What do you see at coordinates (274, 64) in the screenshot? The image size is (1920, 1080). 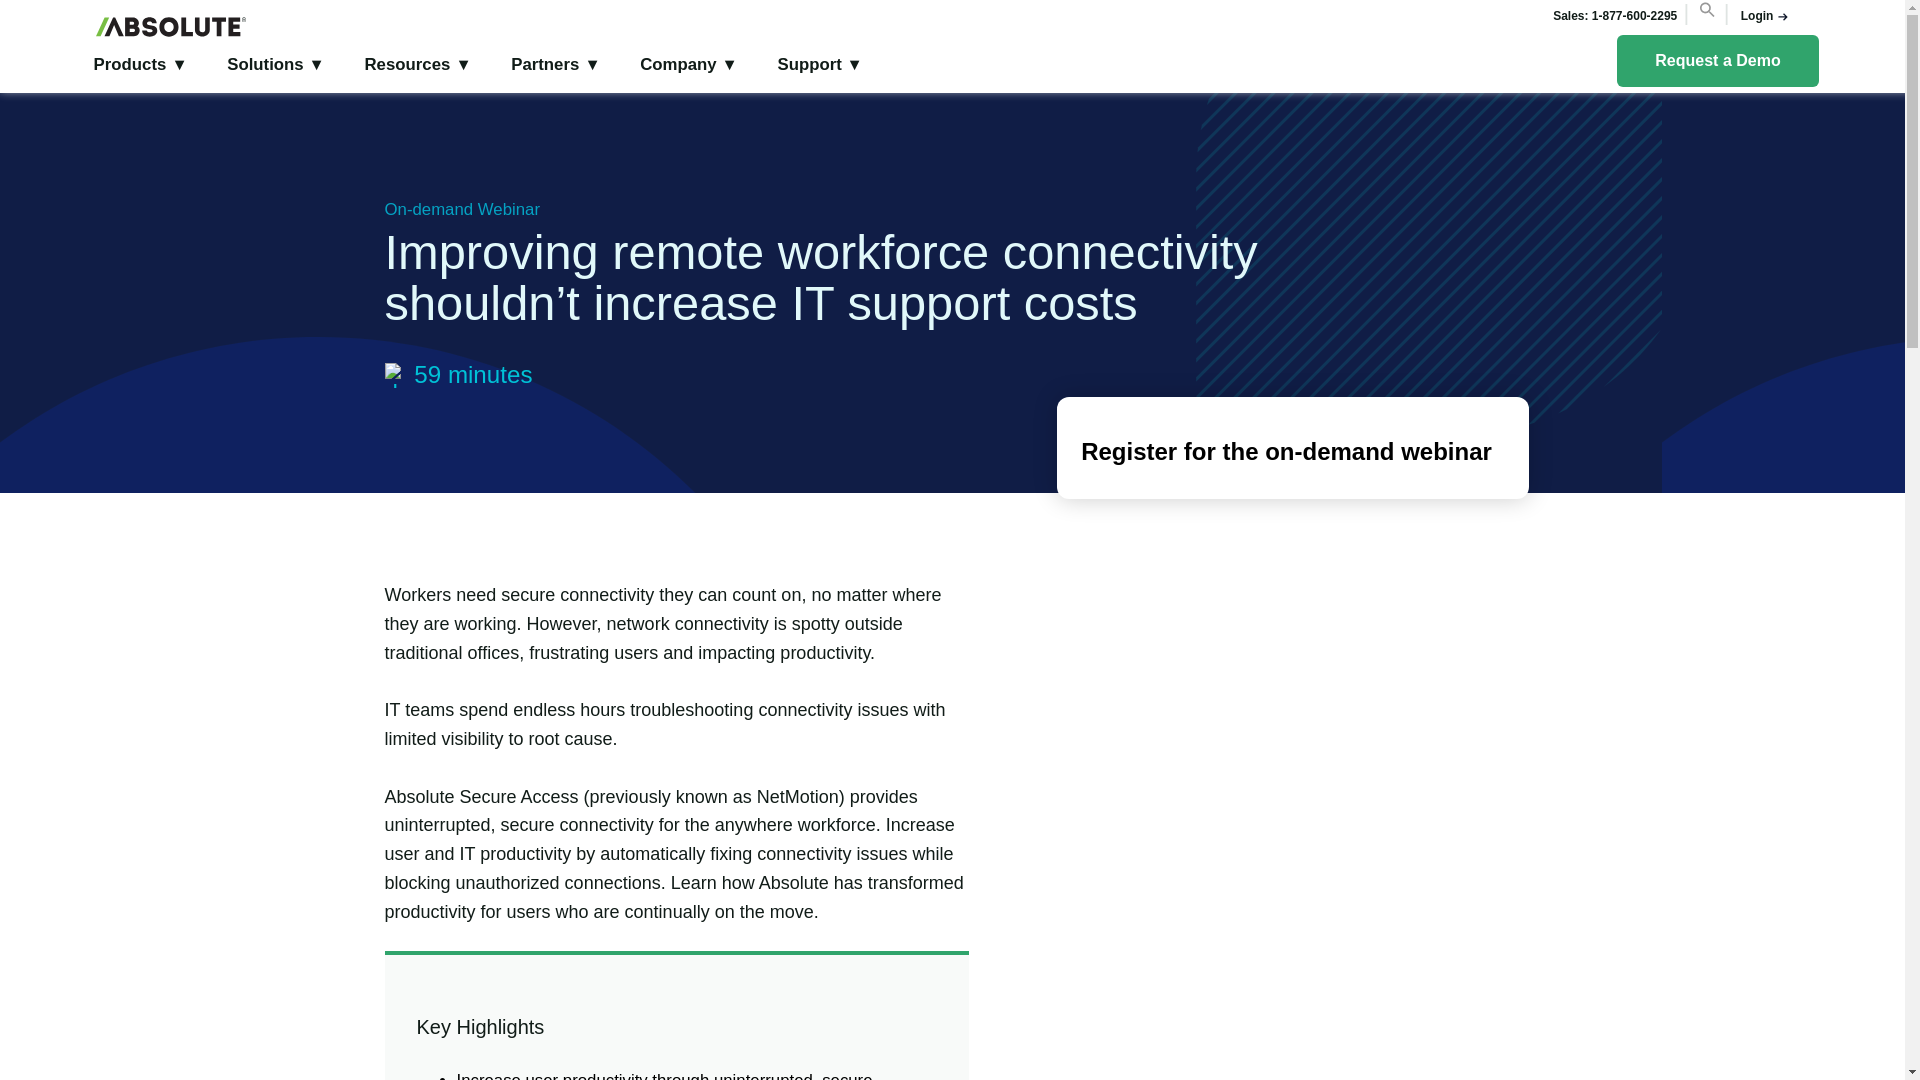 I see `Solutions` at bounding box center [274, 64].